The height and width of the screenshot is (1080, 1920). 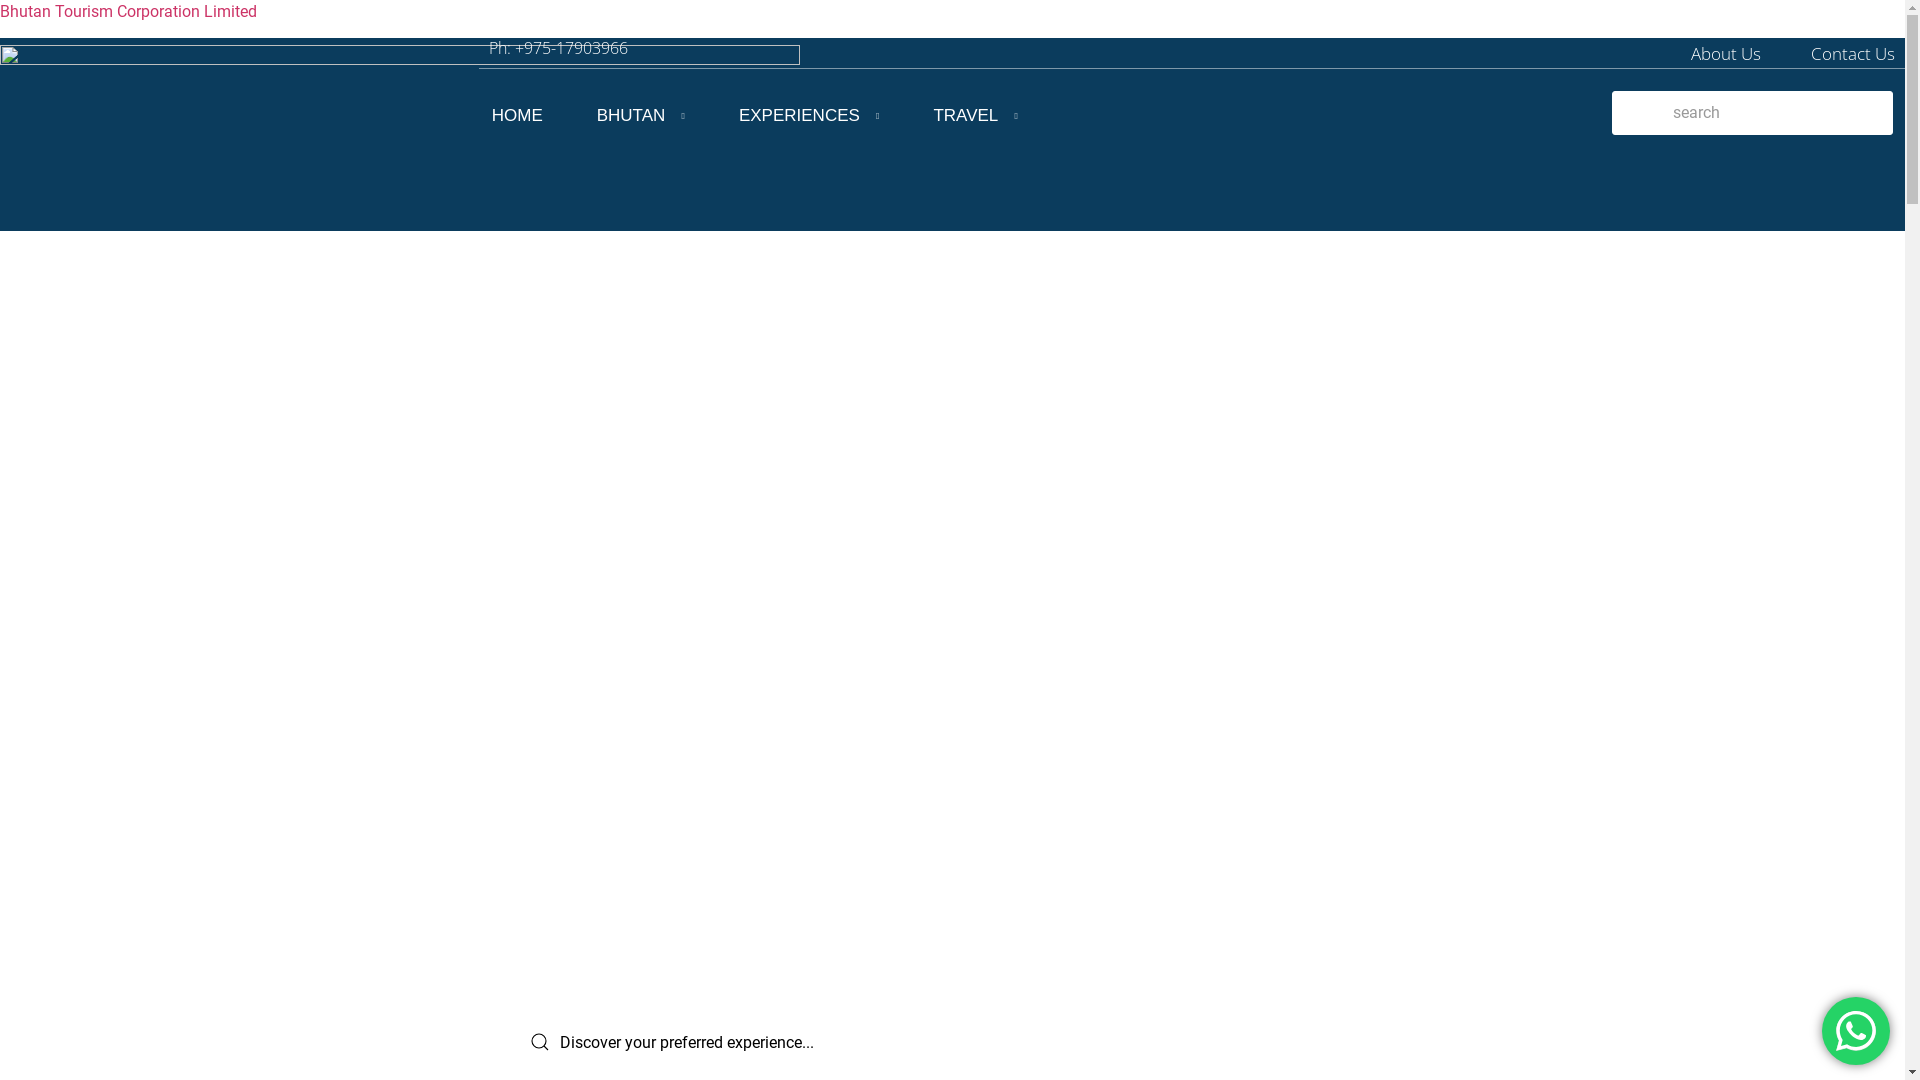 I want to click on HOME, so click(x=518, y=116).